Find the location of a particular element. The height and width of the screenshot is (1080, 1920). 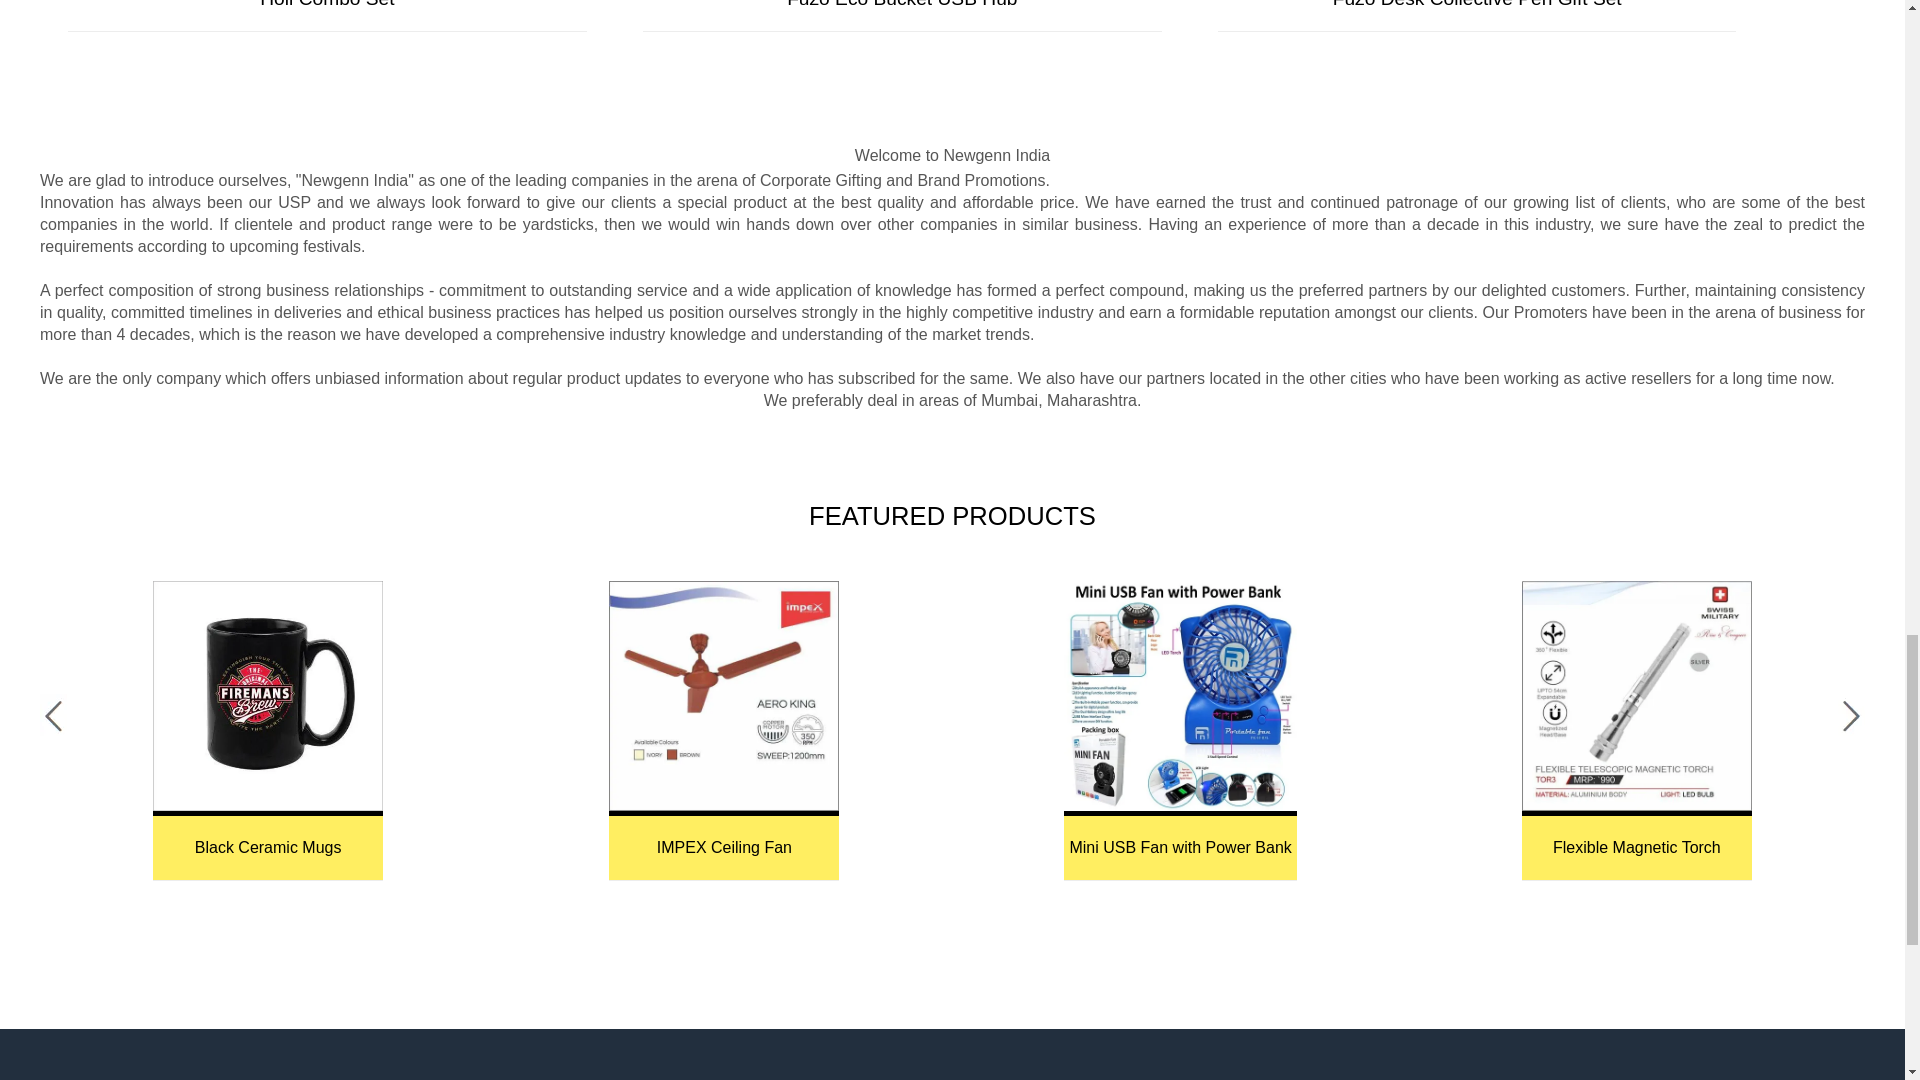

Black Ceramic Mugs is located at coordinates (268, 696).